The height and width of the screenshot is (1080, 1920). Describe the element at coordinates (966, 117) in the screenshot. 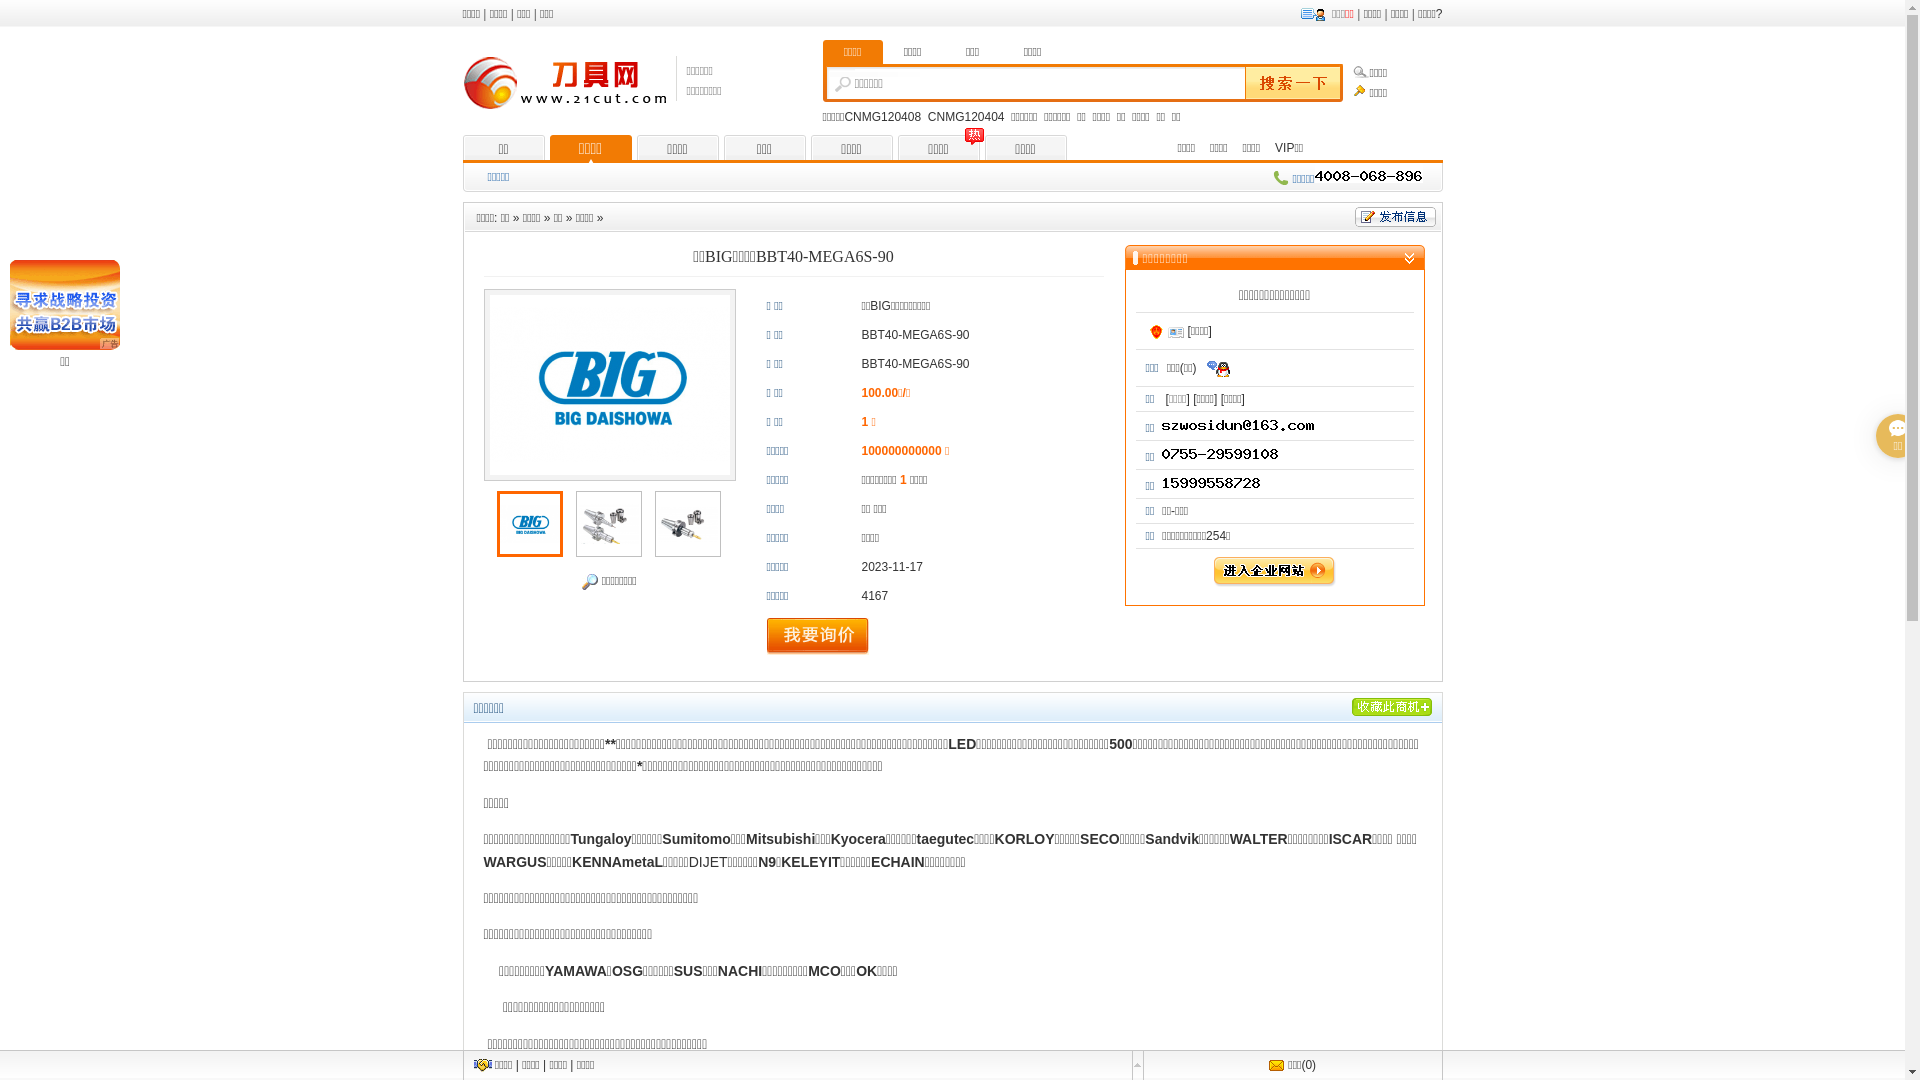

I see `CNMG120404` at that location.